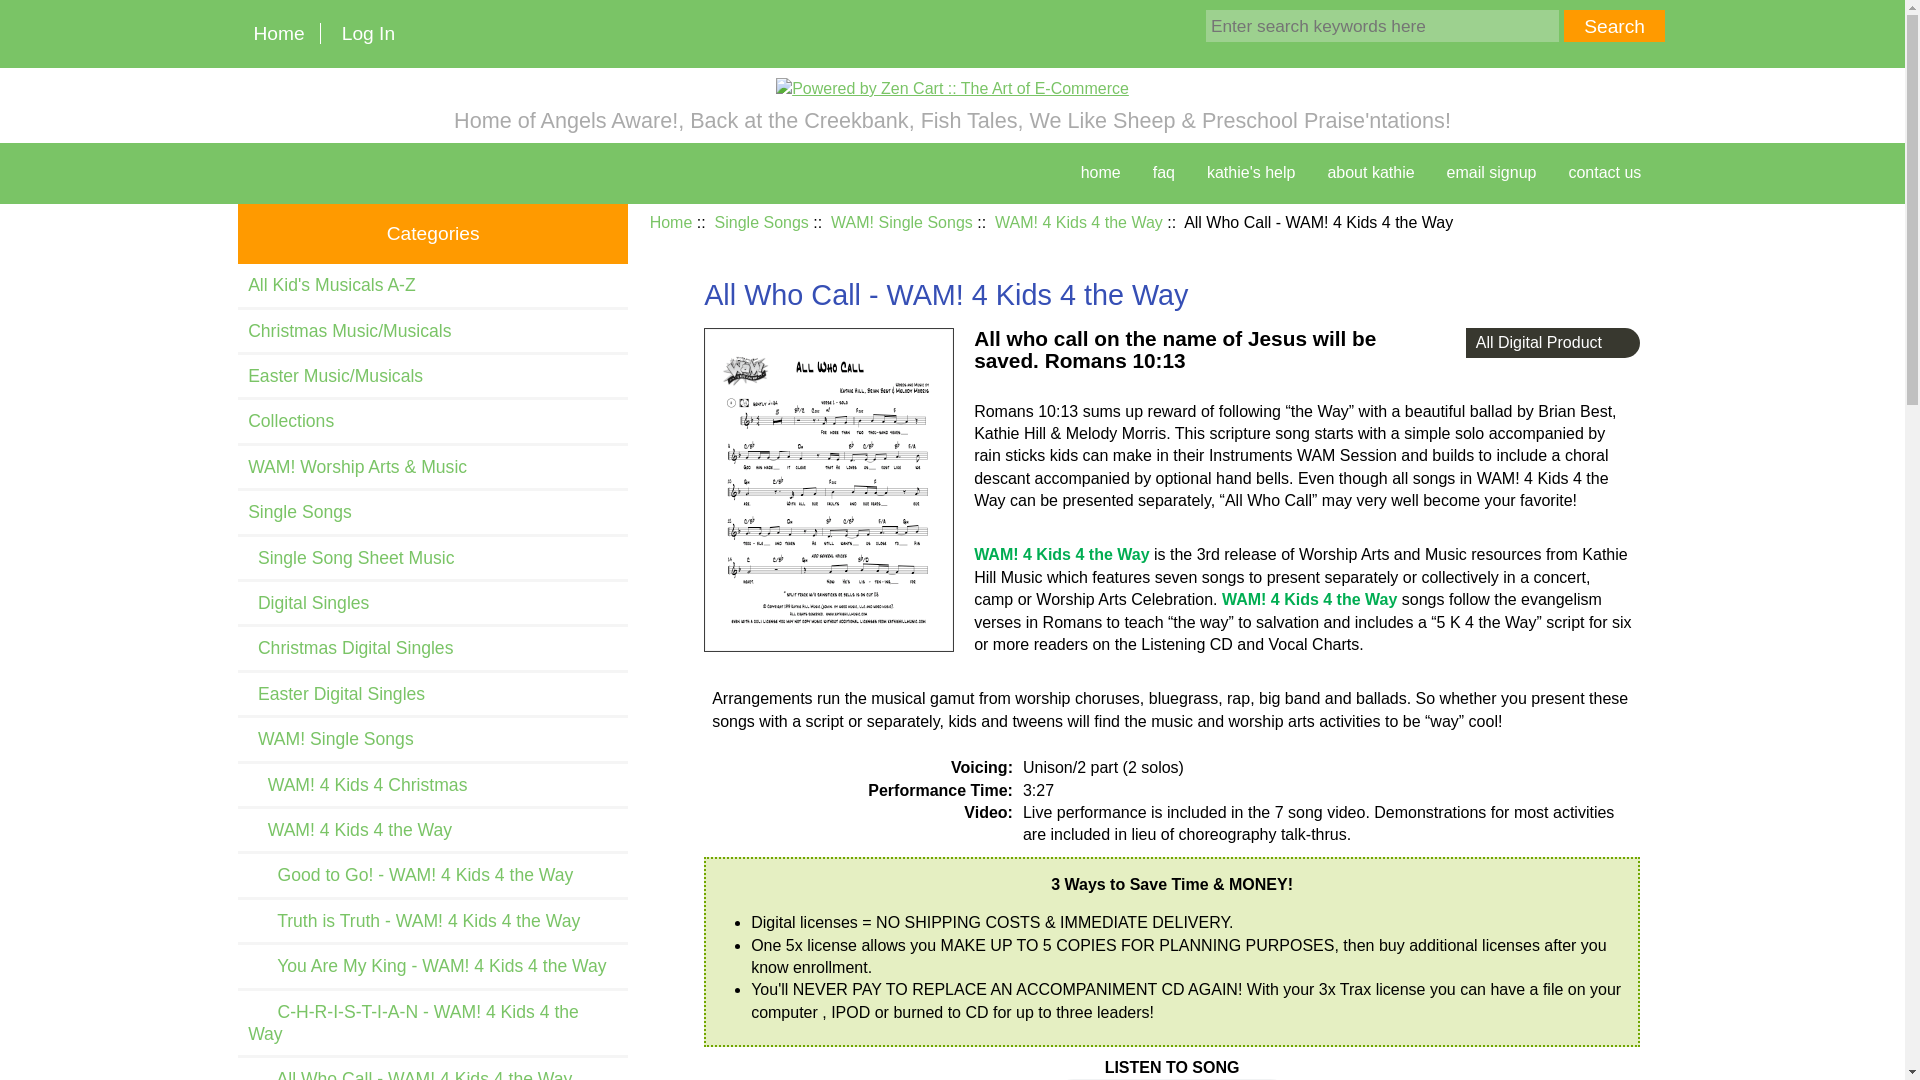 The image size is (1920, 1080). What do you see at coordinates (1604, 173) in the screenshot?
I see `contact us` at bounding box center [1604, 173].